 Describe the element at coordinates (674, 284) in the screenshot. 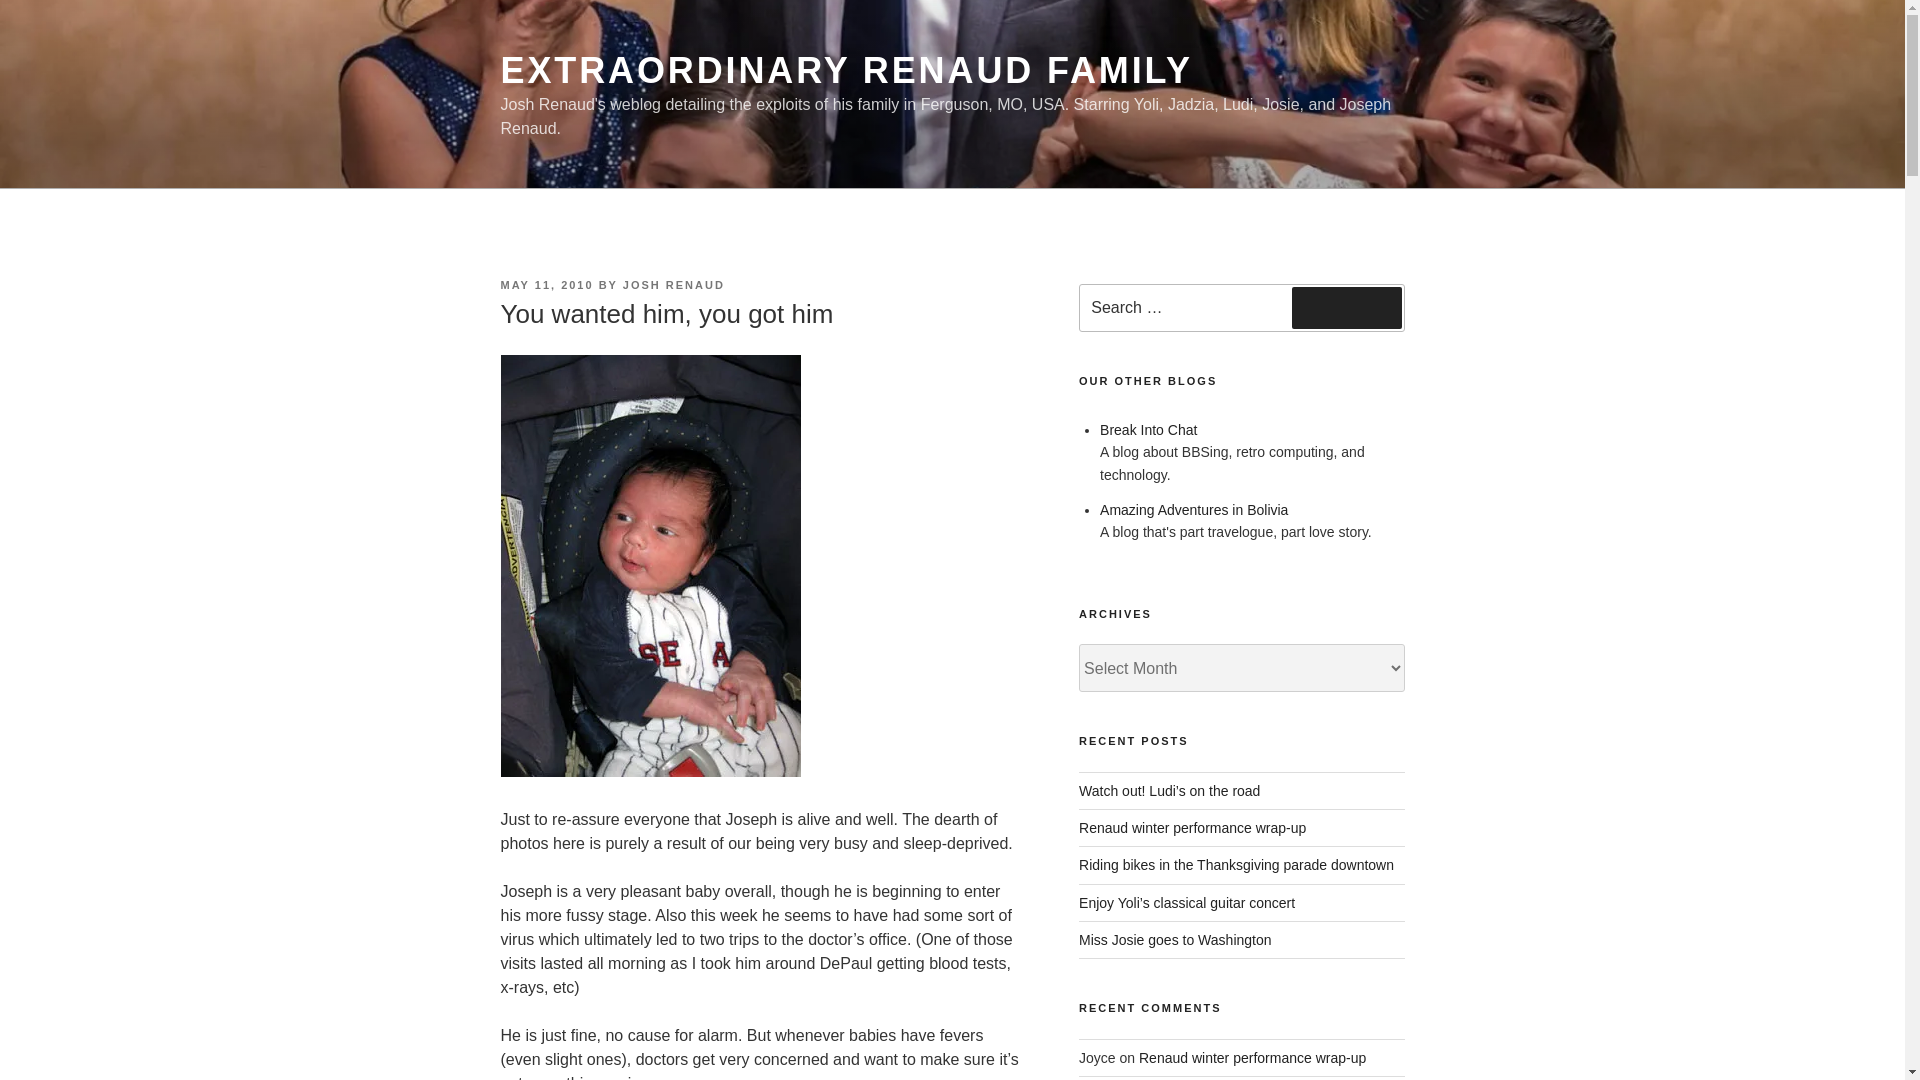

I see `JOSH RENAUD` at that location.